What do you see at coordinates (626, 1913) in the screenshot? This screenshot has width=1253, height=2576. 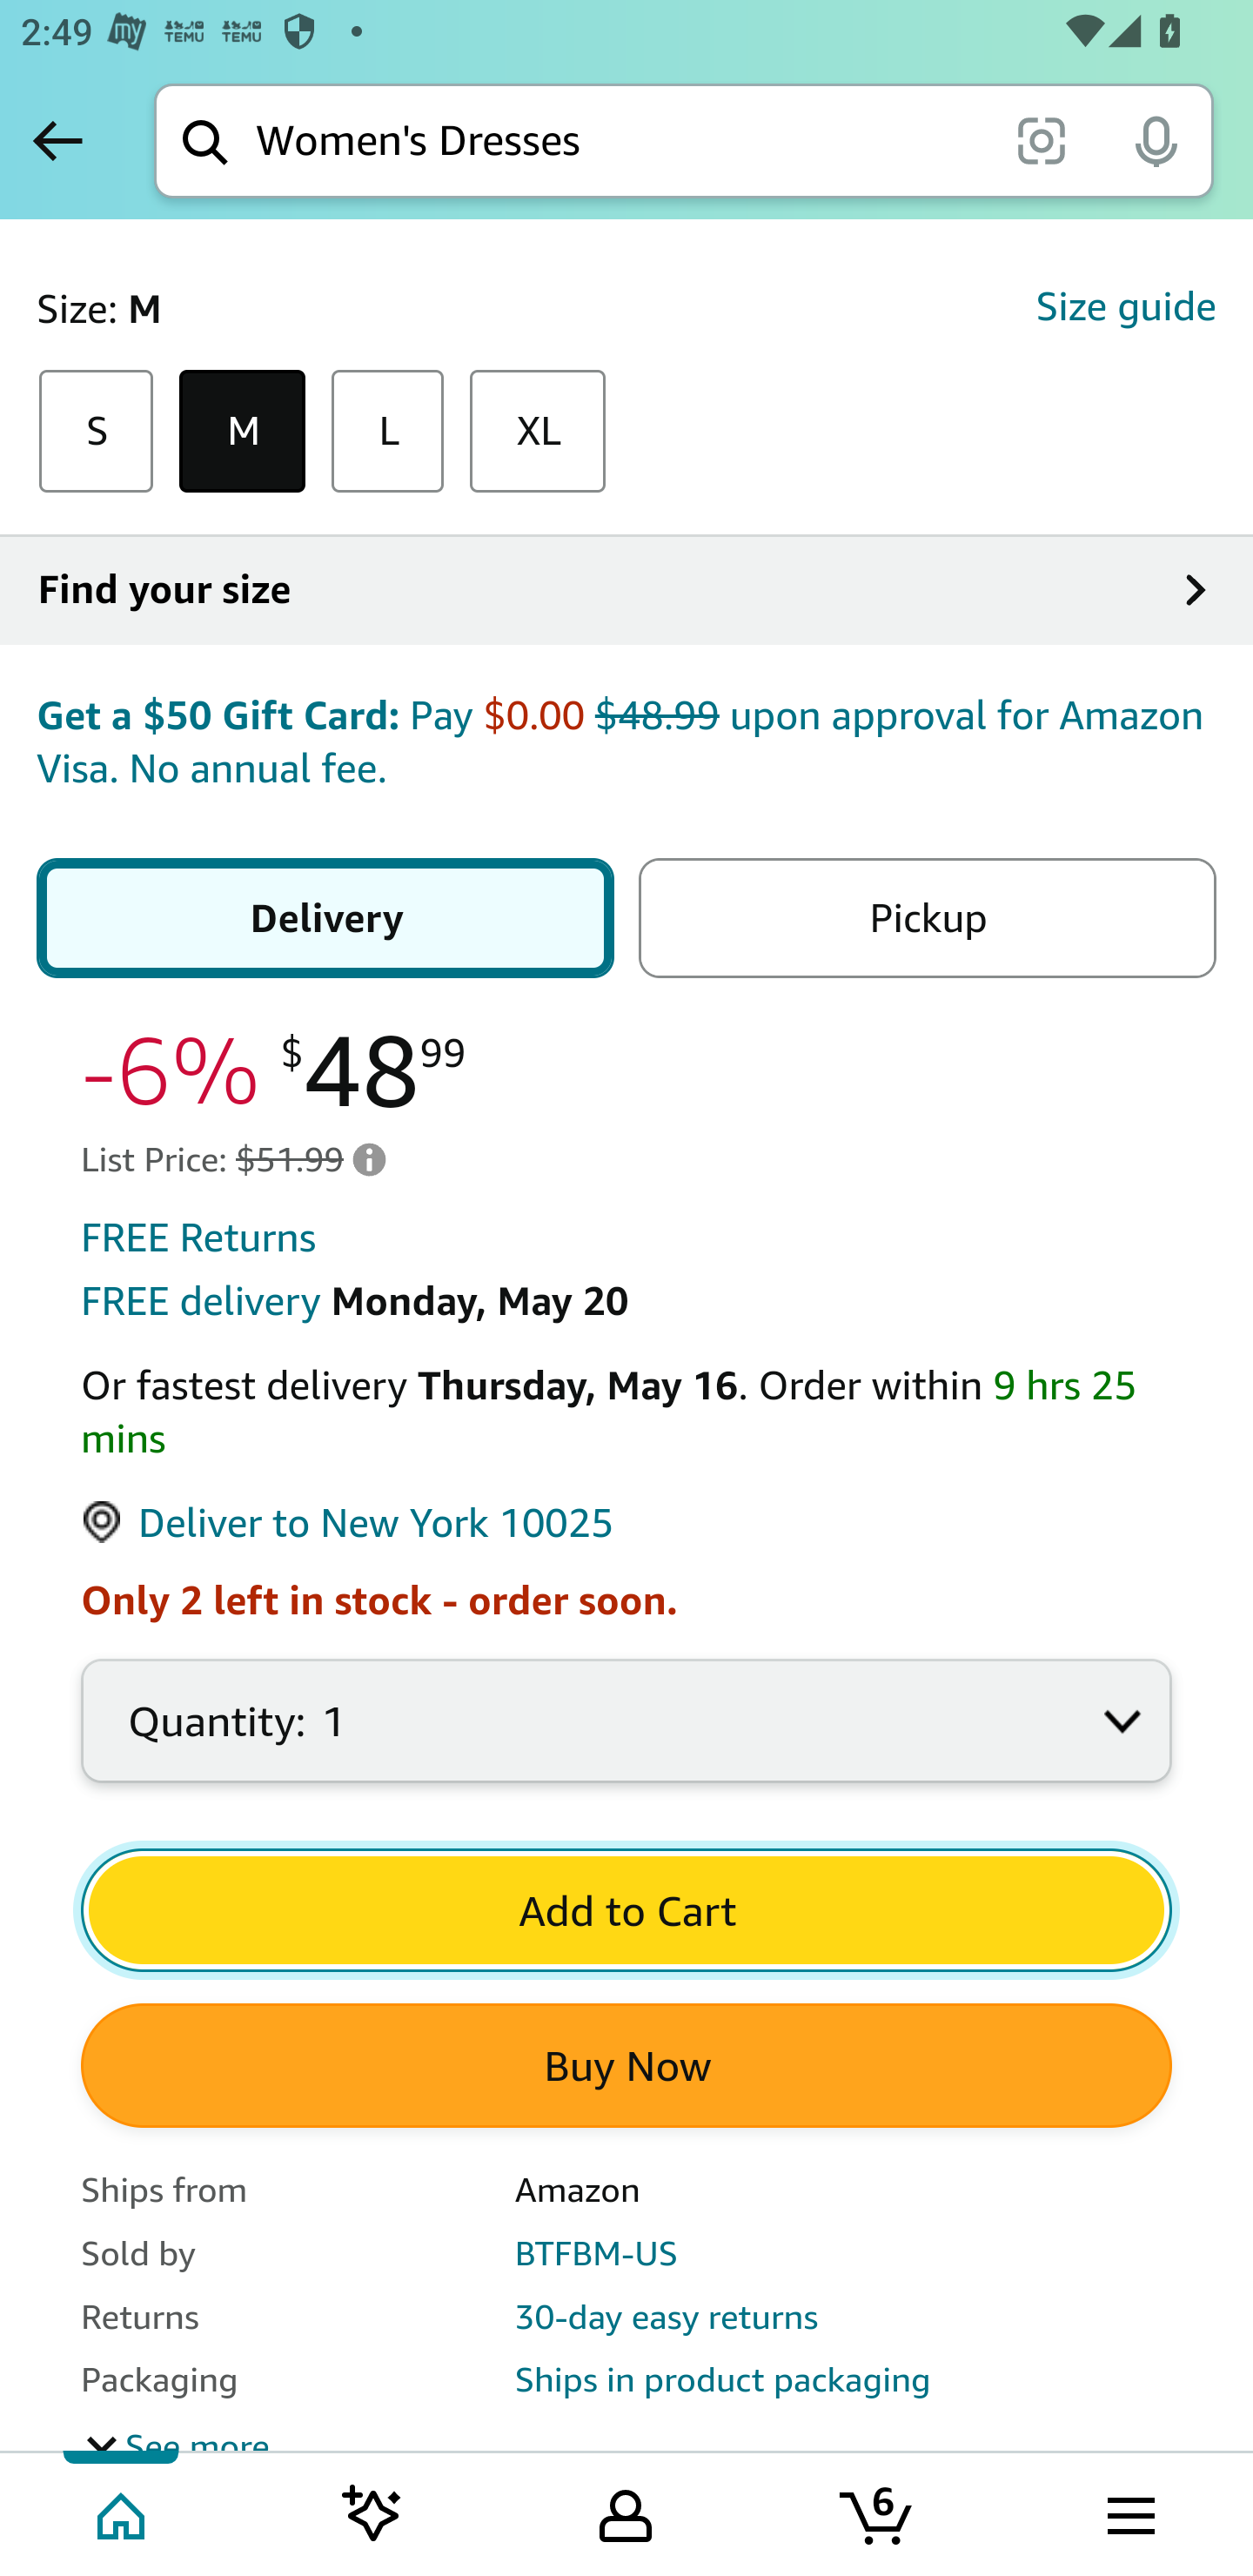 I see `Add to Cart` at bounding box center [626, 1913].